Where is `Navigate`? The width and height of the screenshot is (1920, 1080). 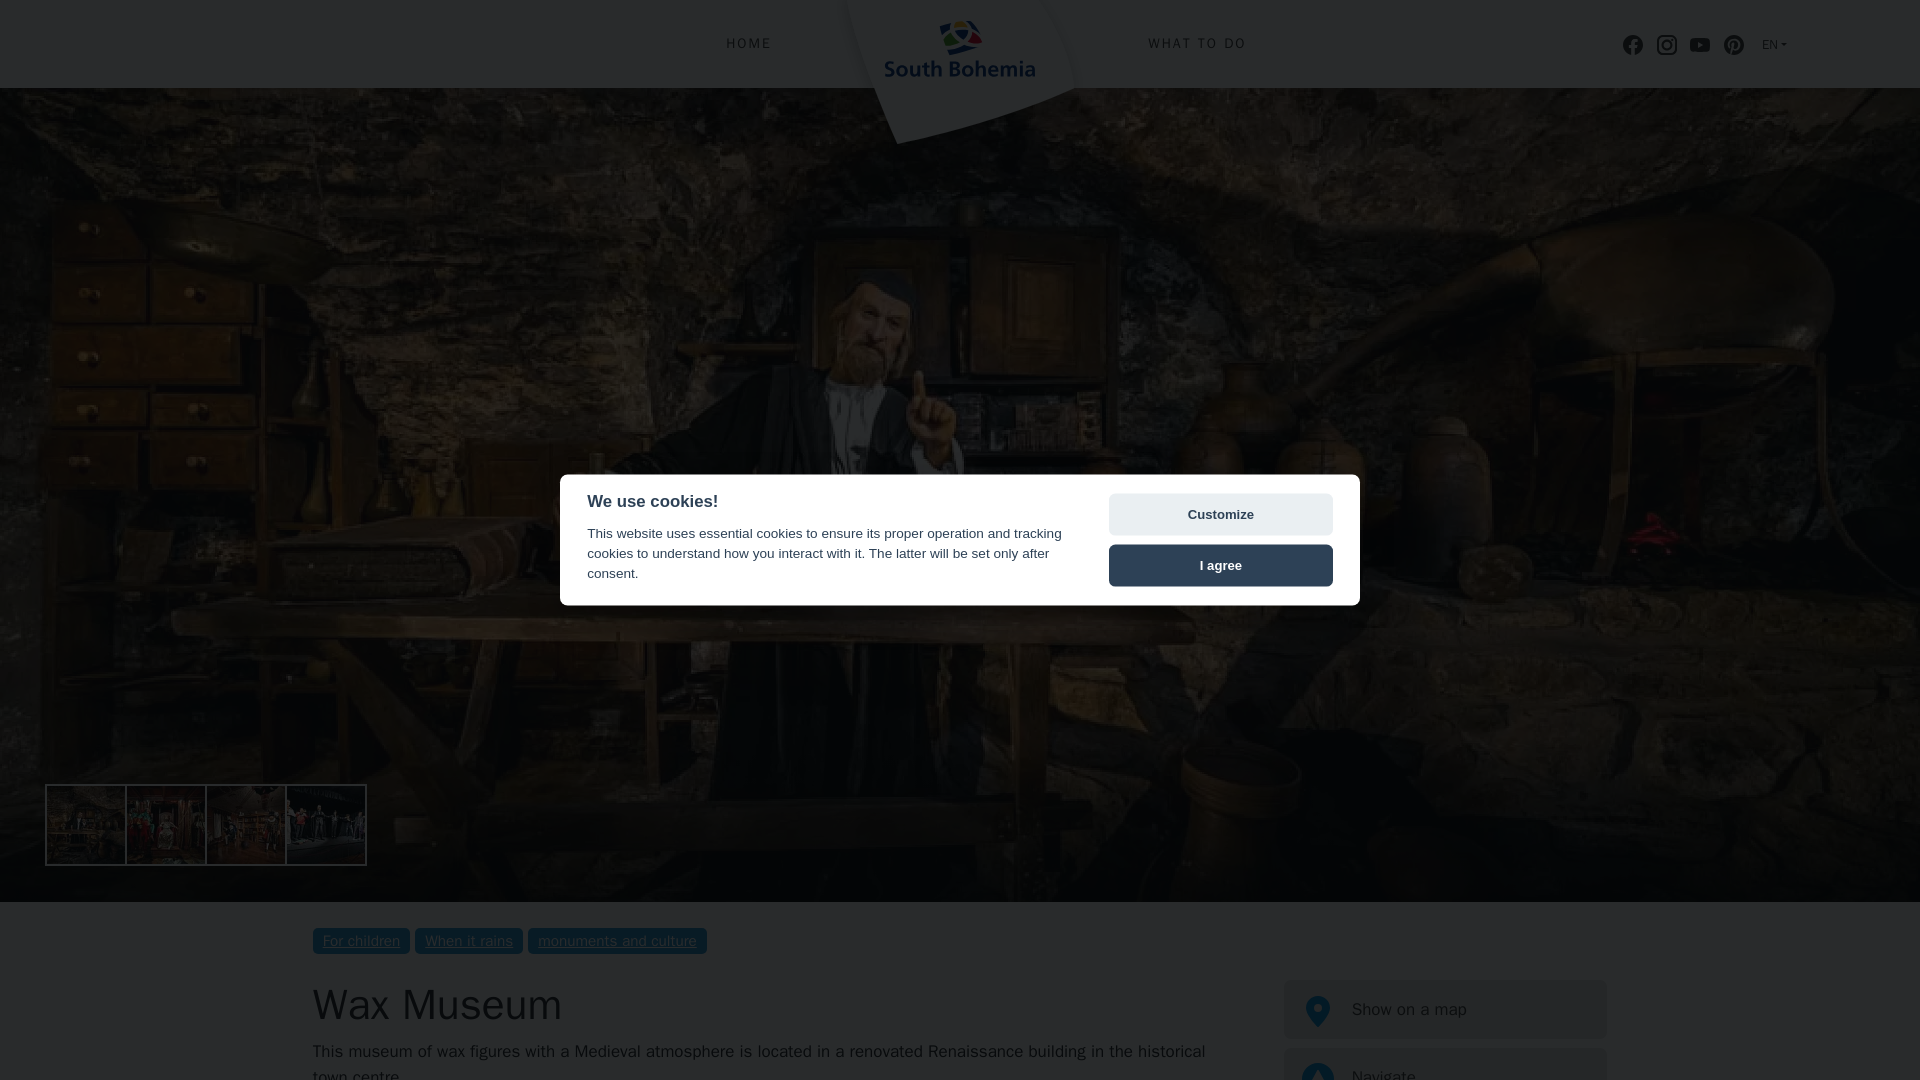 Navigate is located at coordinates (1446, 1064).